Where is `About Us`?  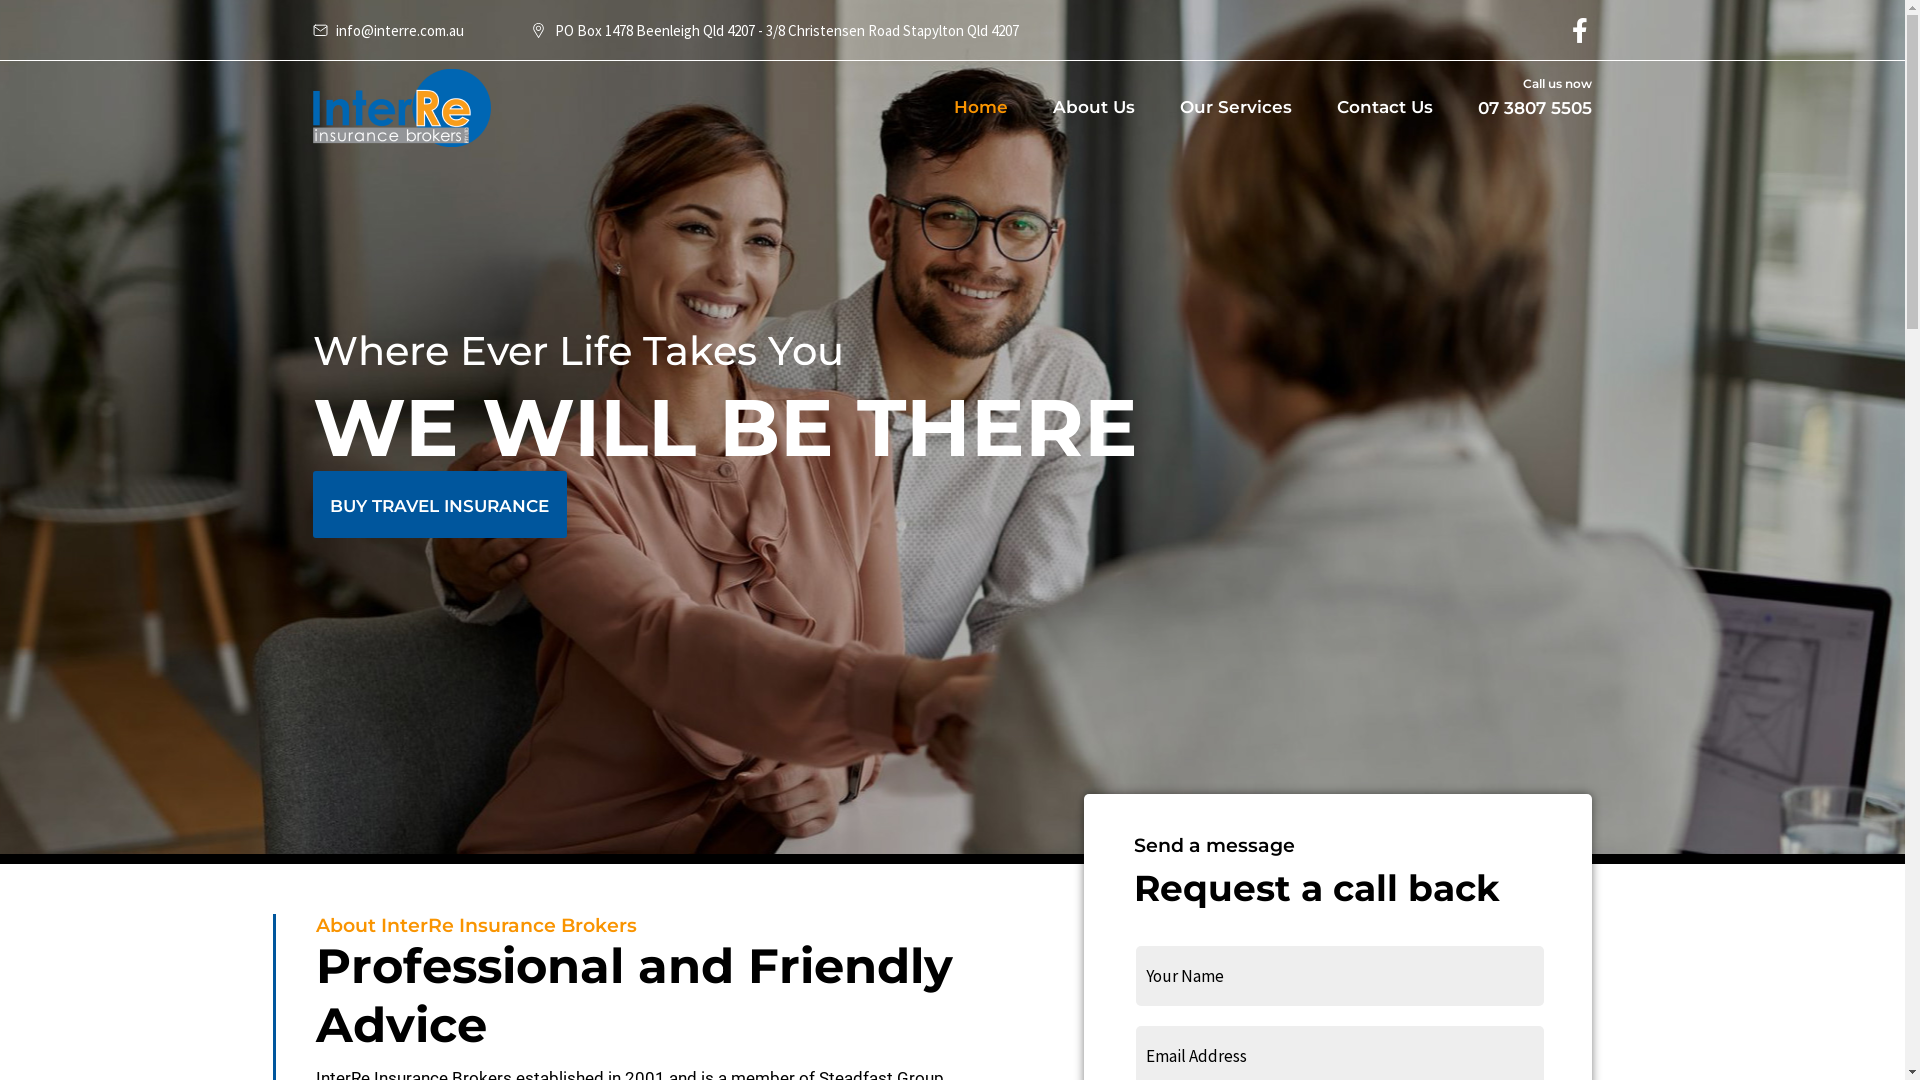
About Us is located at coordinates (1094, 108).